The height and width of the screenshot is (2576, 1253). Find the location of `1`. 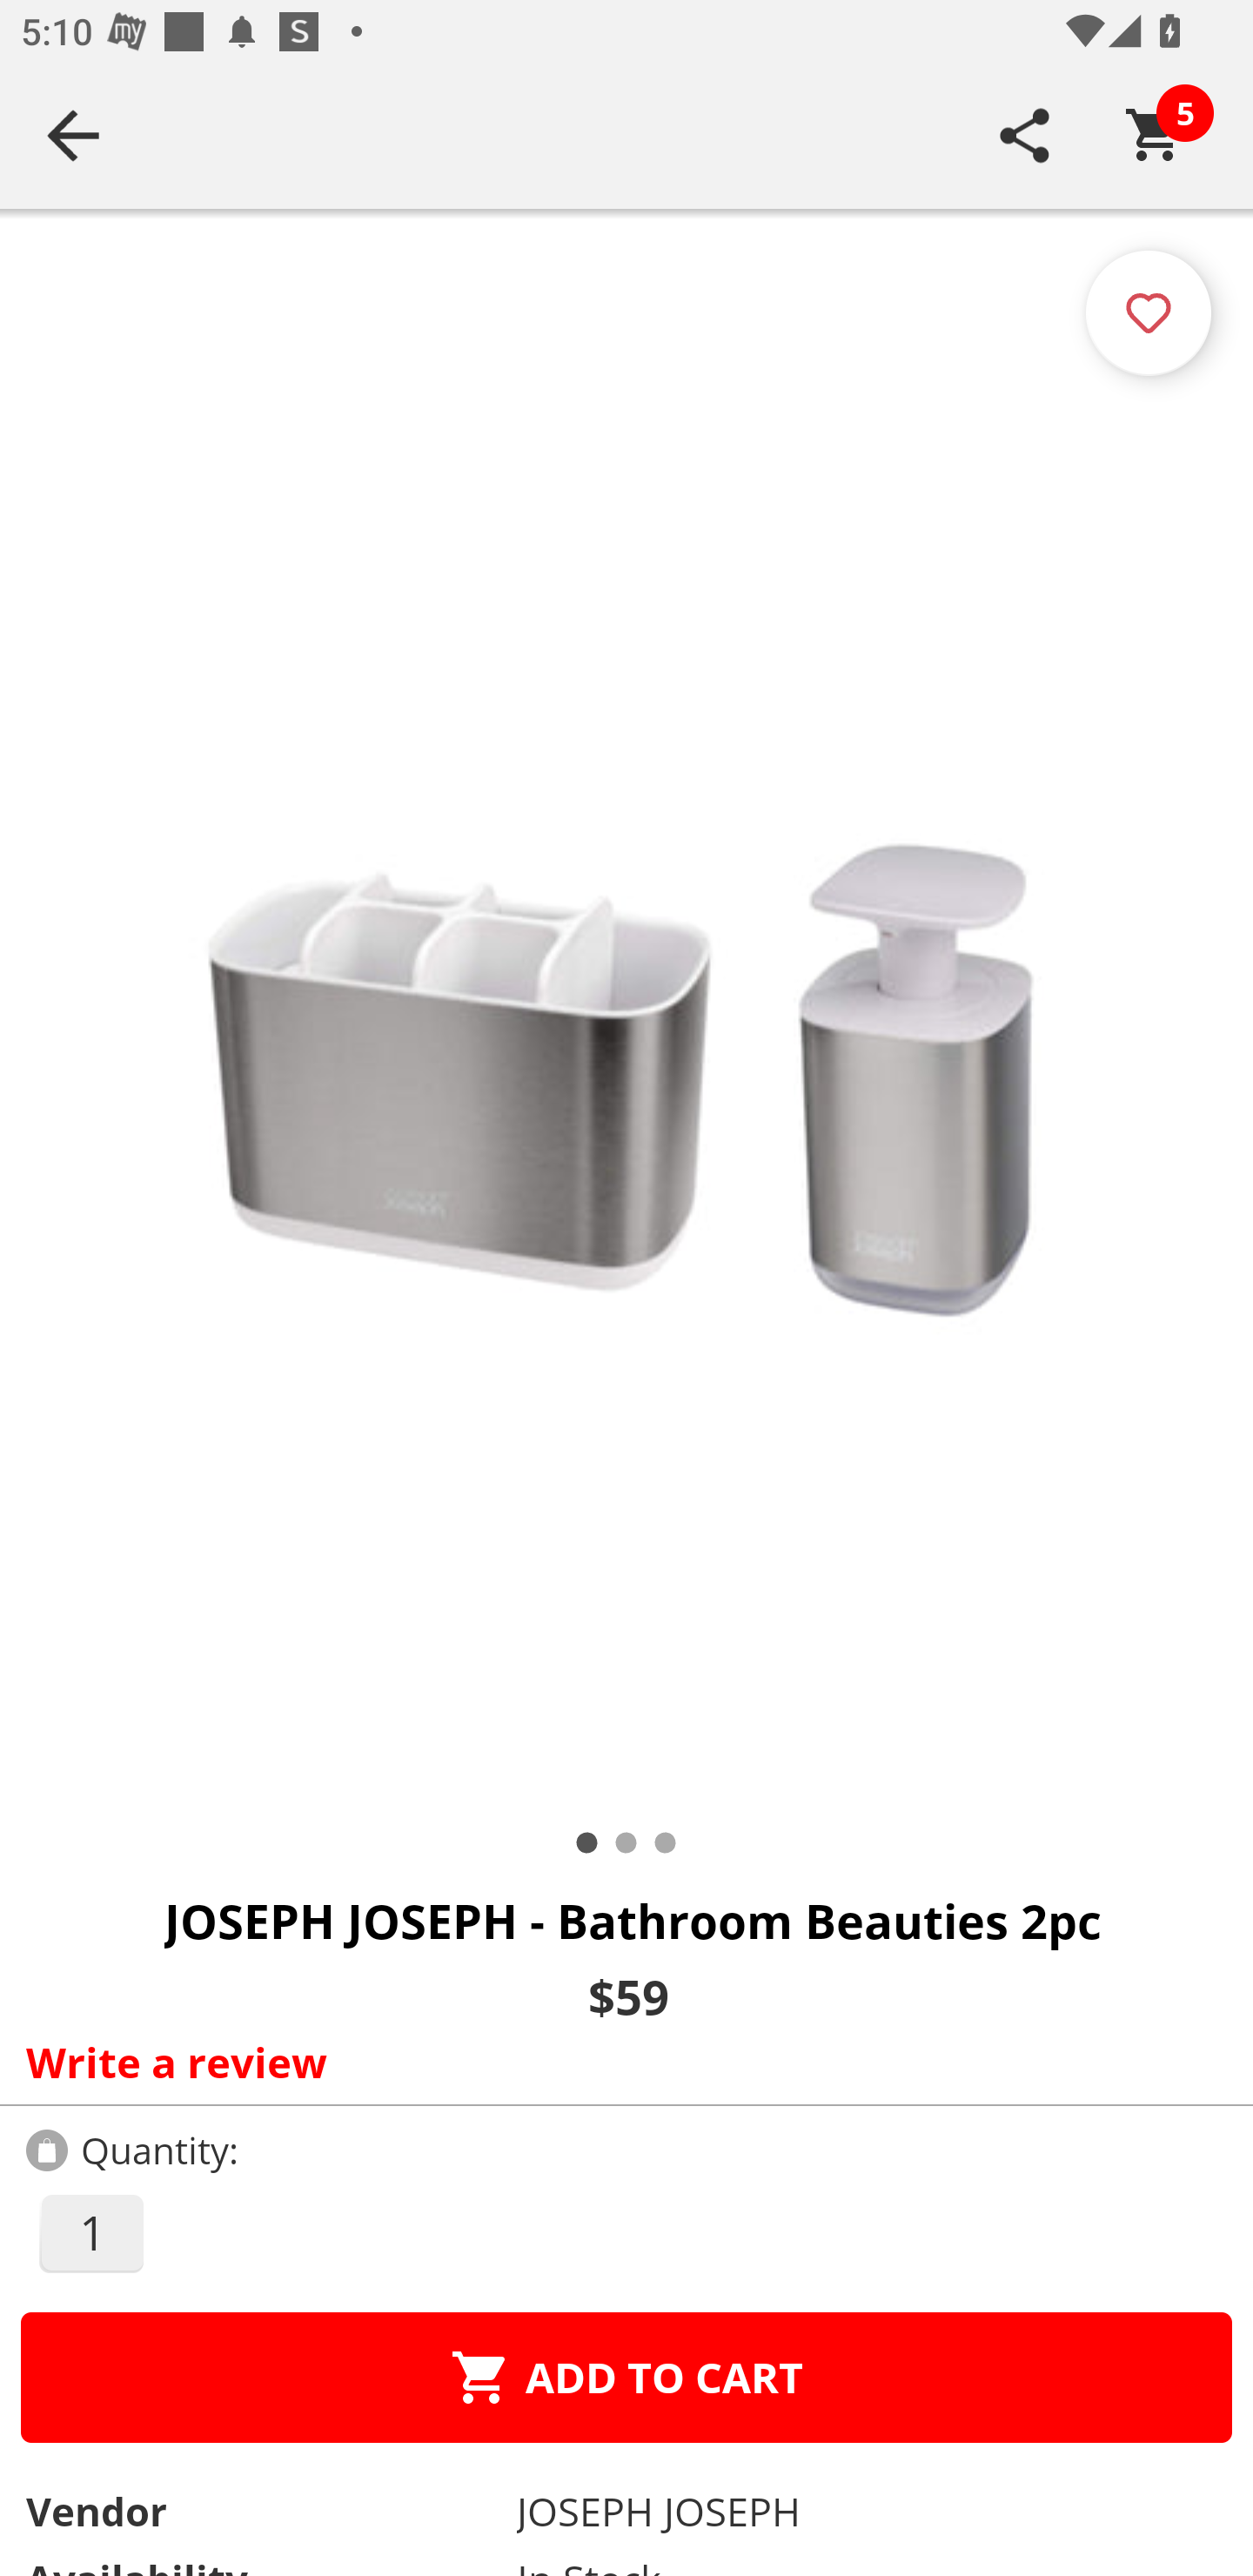

1 is located at coordinates (90, 2233).